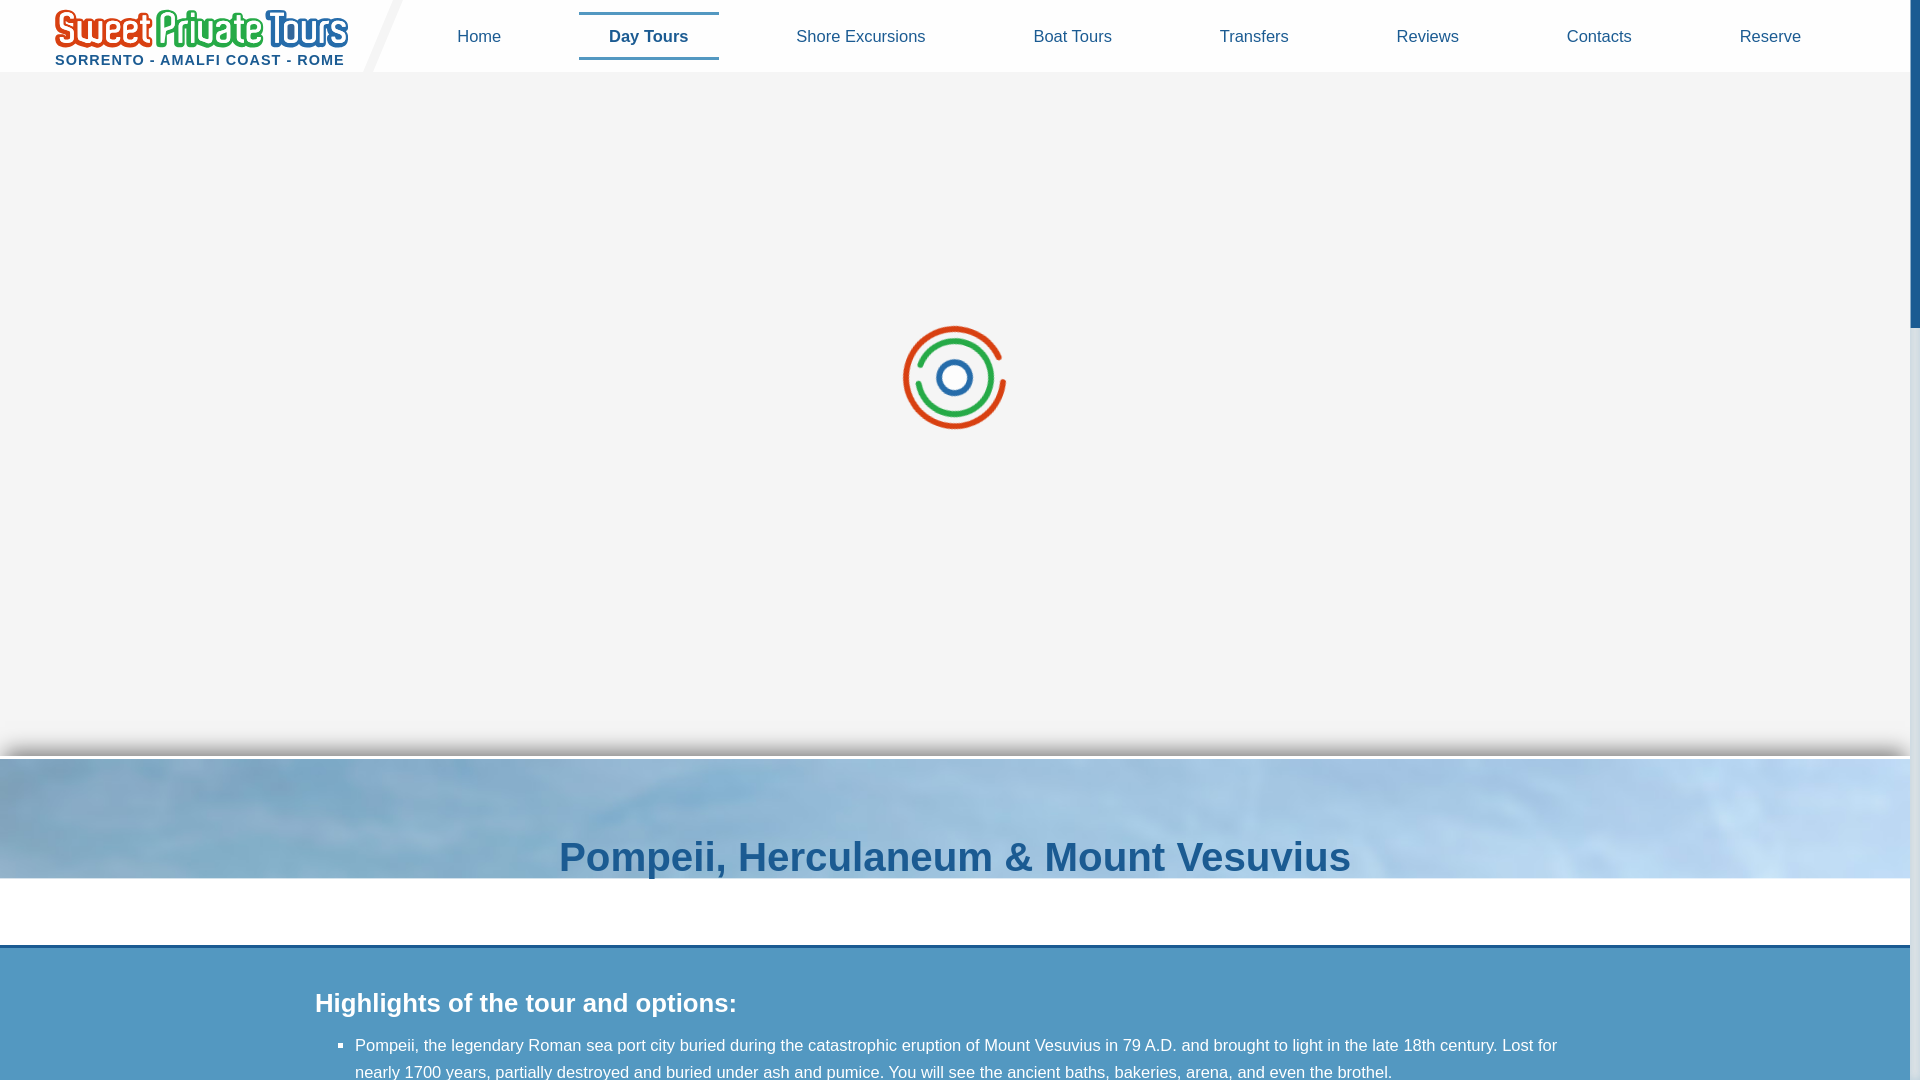  I want to click on Boat Tours, so click(1072, 36).